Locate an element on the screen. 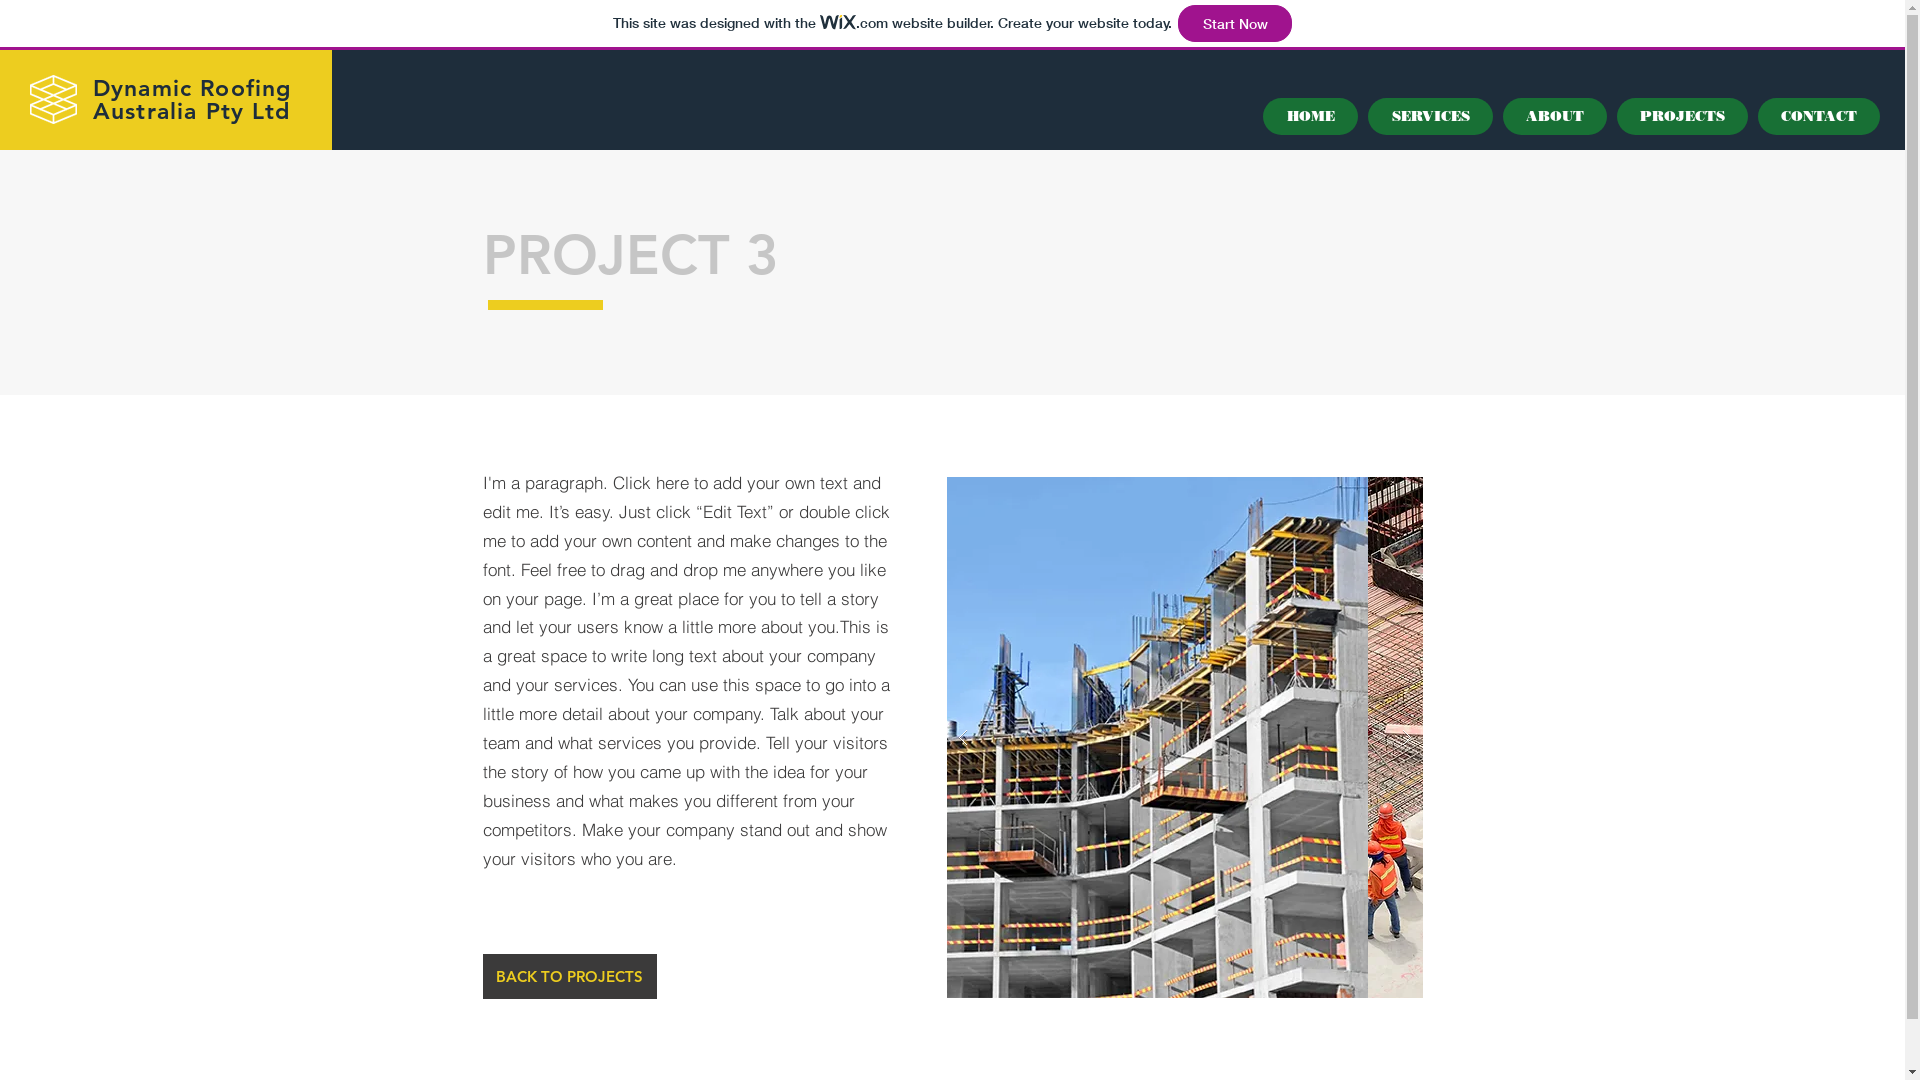 The image size is (1920, 1080). HOME is located at coordinates (1310, 116).